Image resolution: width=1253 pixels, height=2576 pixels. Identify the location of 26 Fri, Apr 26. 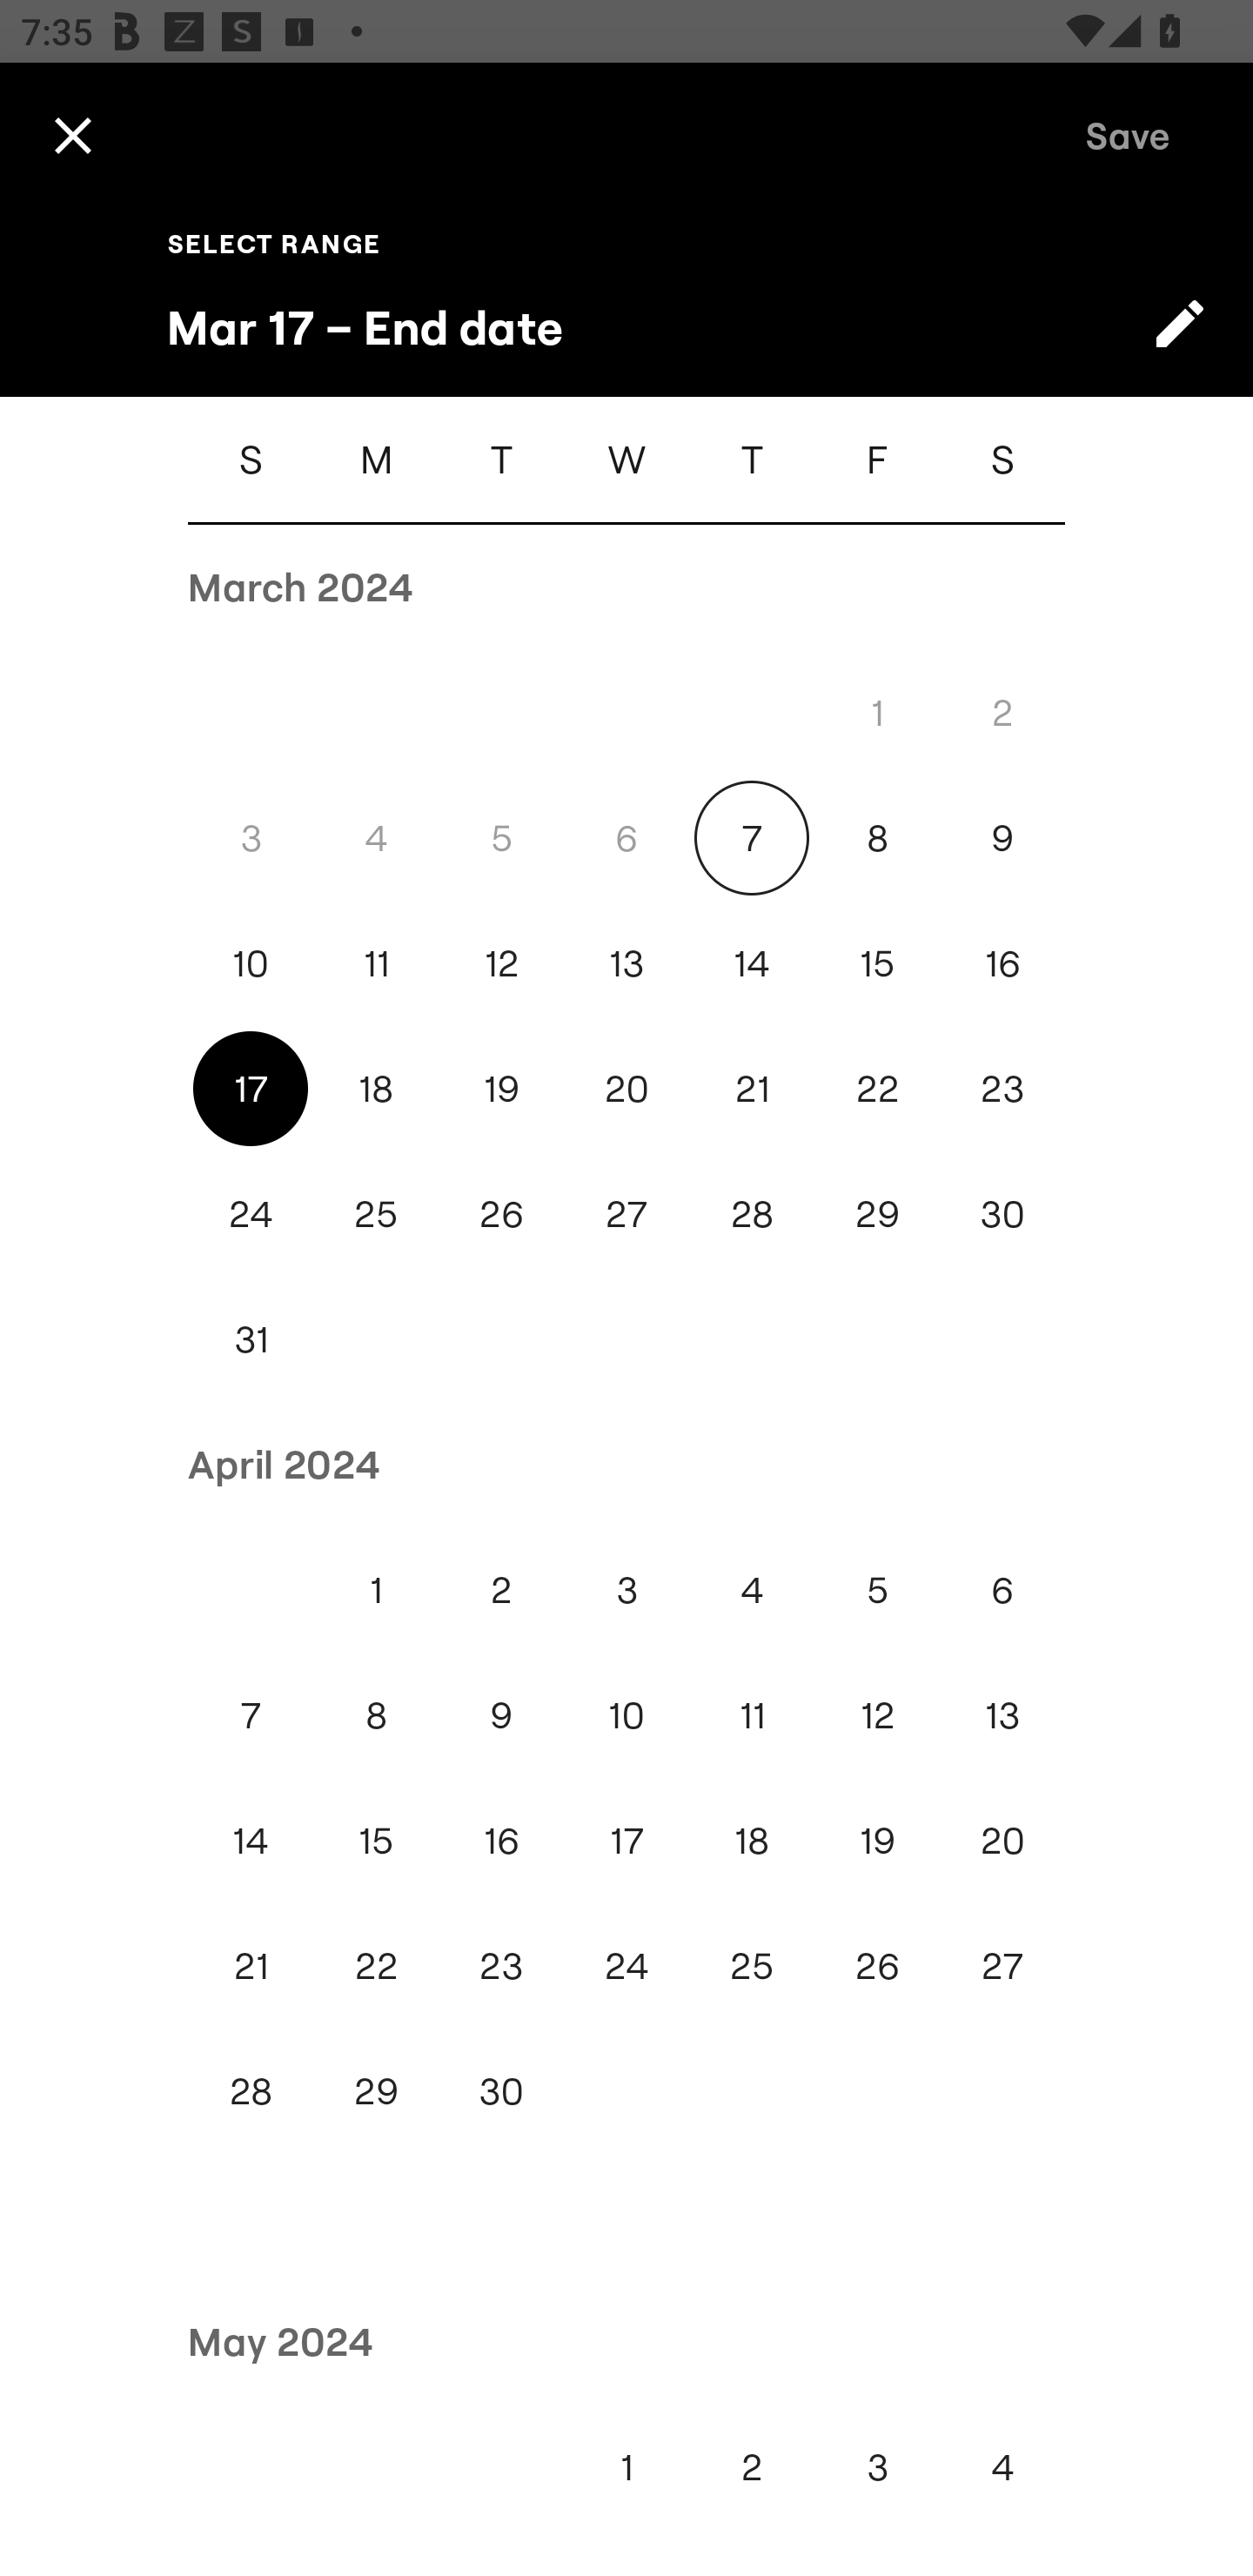
(877, 1967).